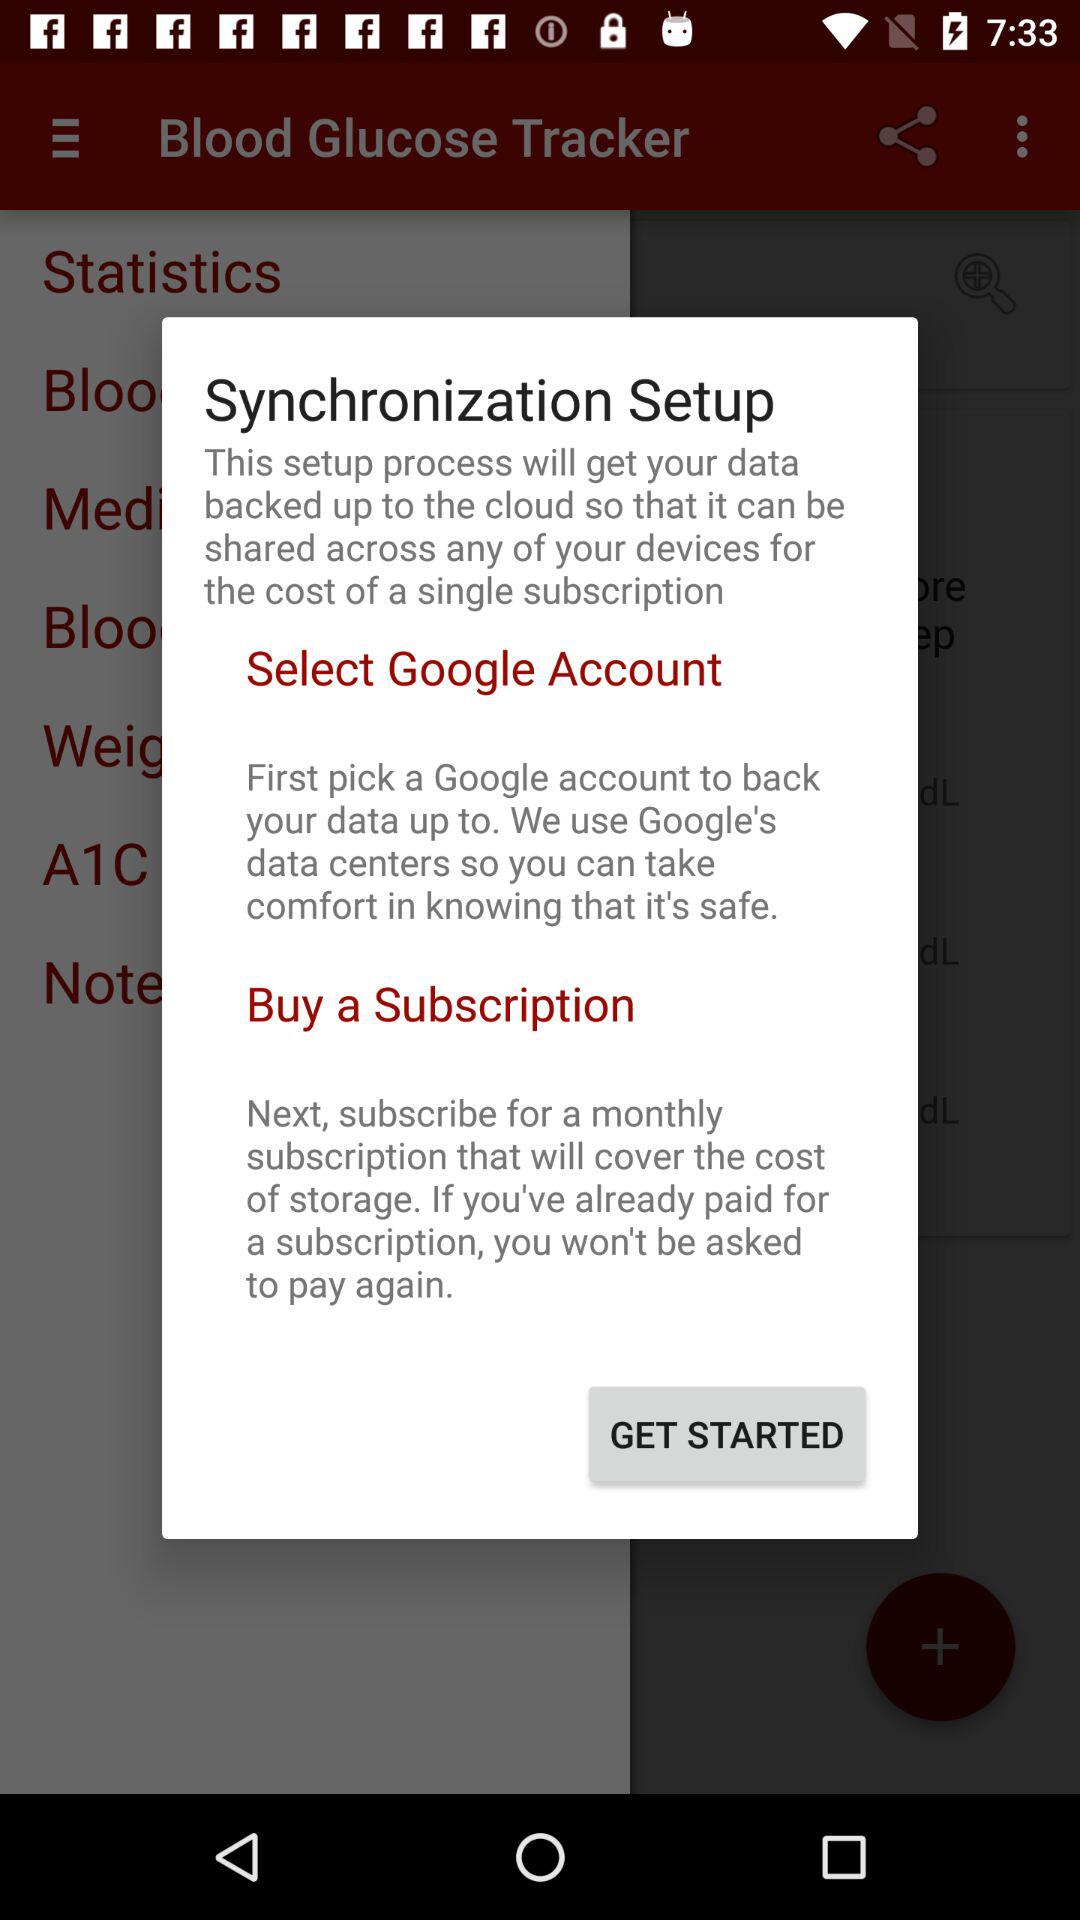 Image resolution: width=1080 pixels, height=1920 pixels. I want to click on jump to the get started item, so click(726, 1434).